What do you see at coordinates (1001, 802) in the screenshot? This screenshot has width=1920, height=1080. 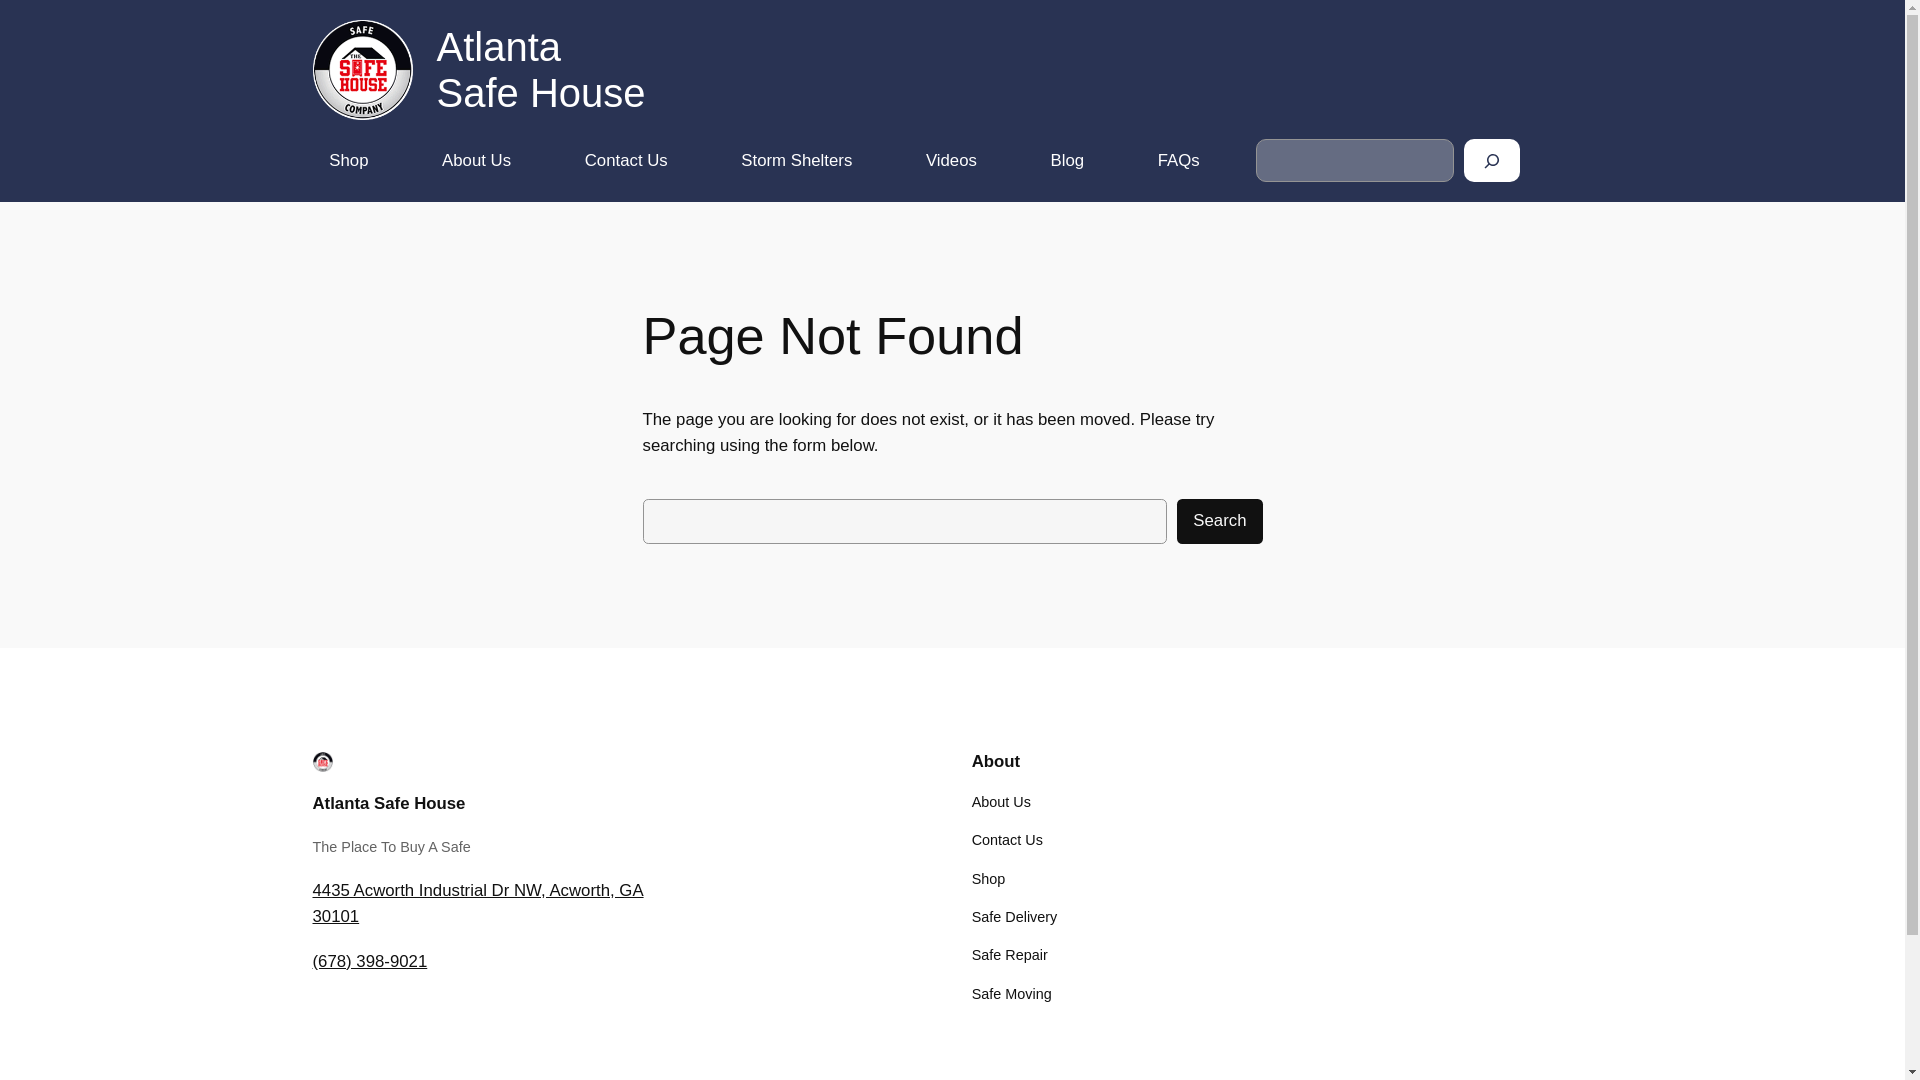 I see `About Us` at bounding box center [1001, 802].